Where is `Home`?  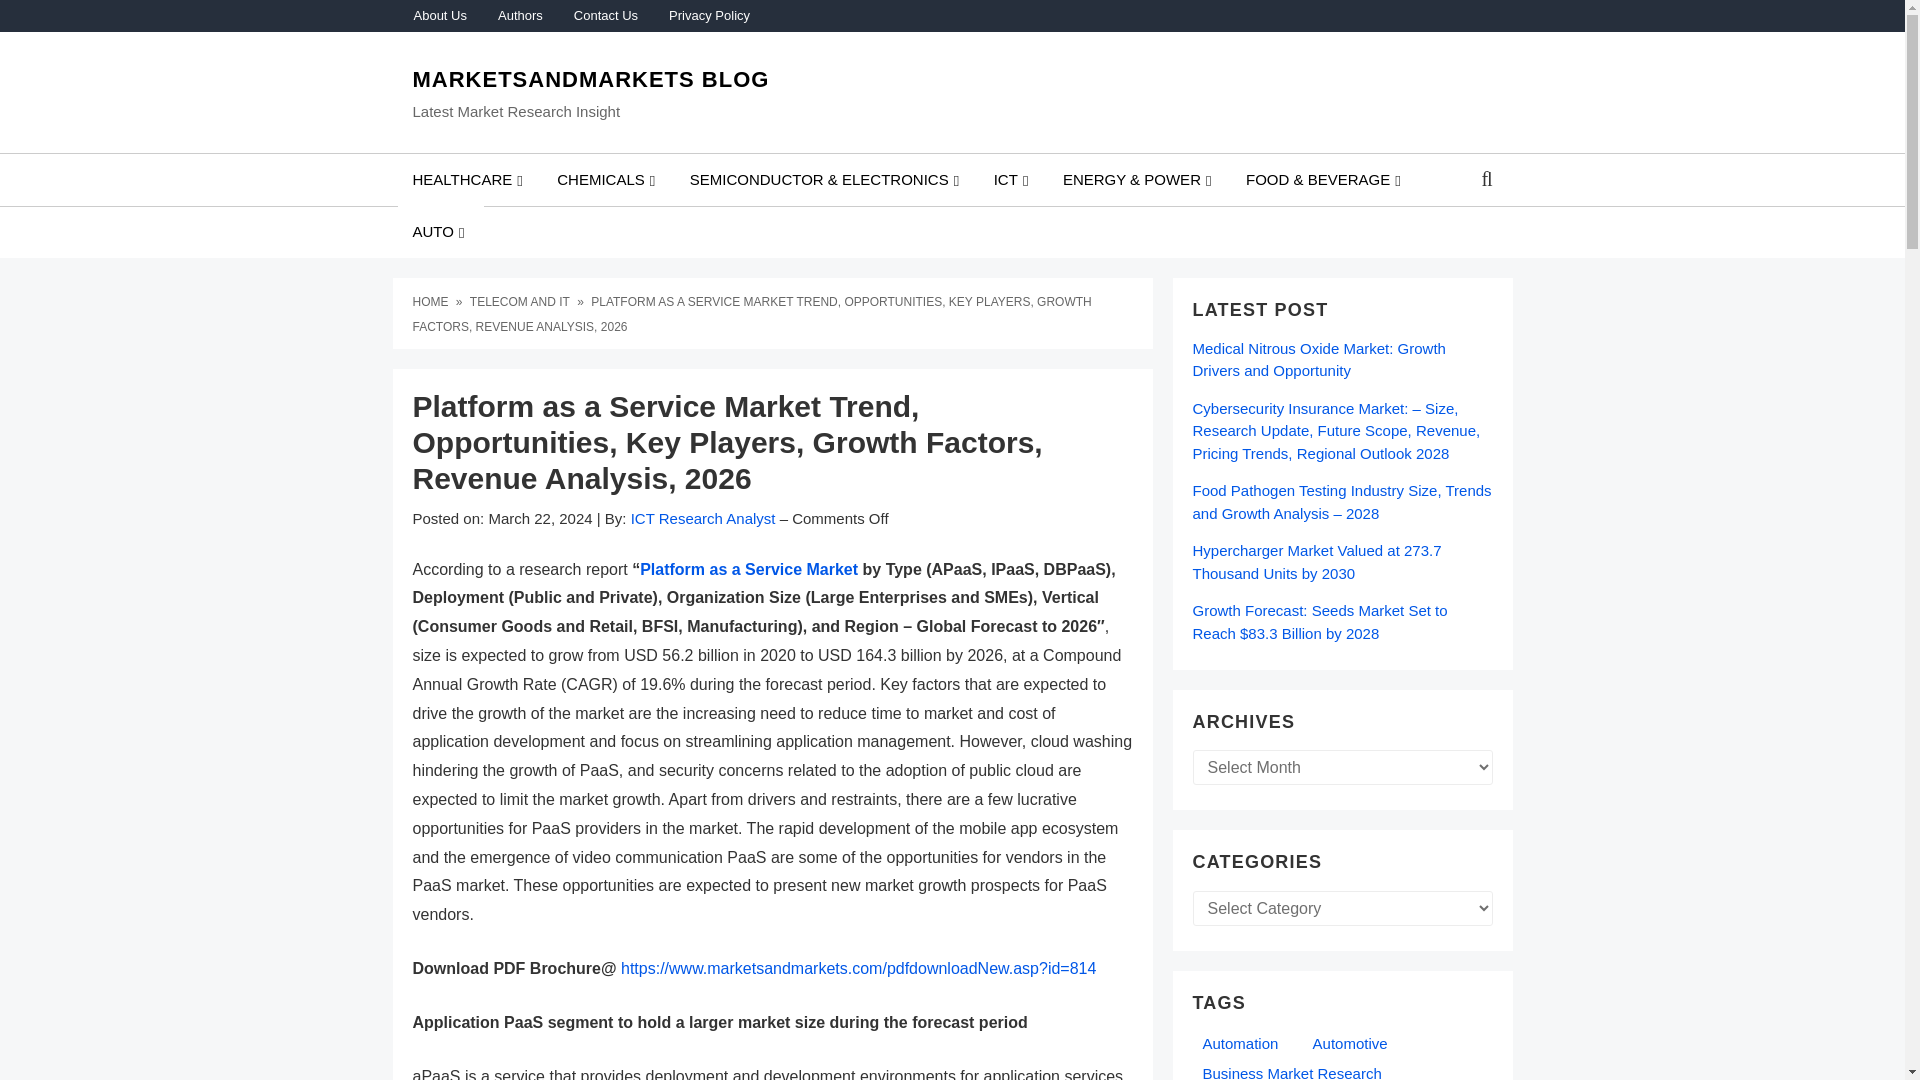
Home is located at coordinates (432, 300).